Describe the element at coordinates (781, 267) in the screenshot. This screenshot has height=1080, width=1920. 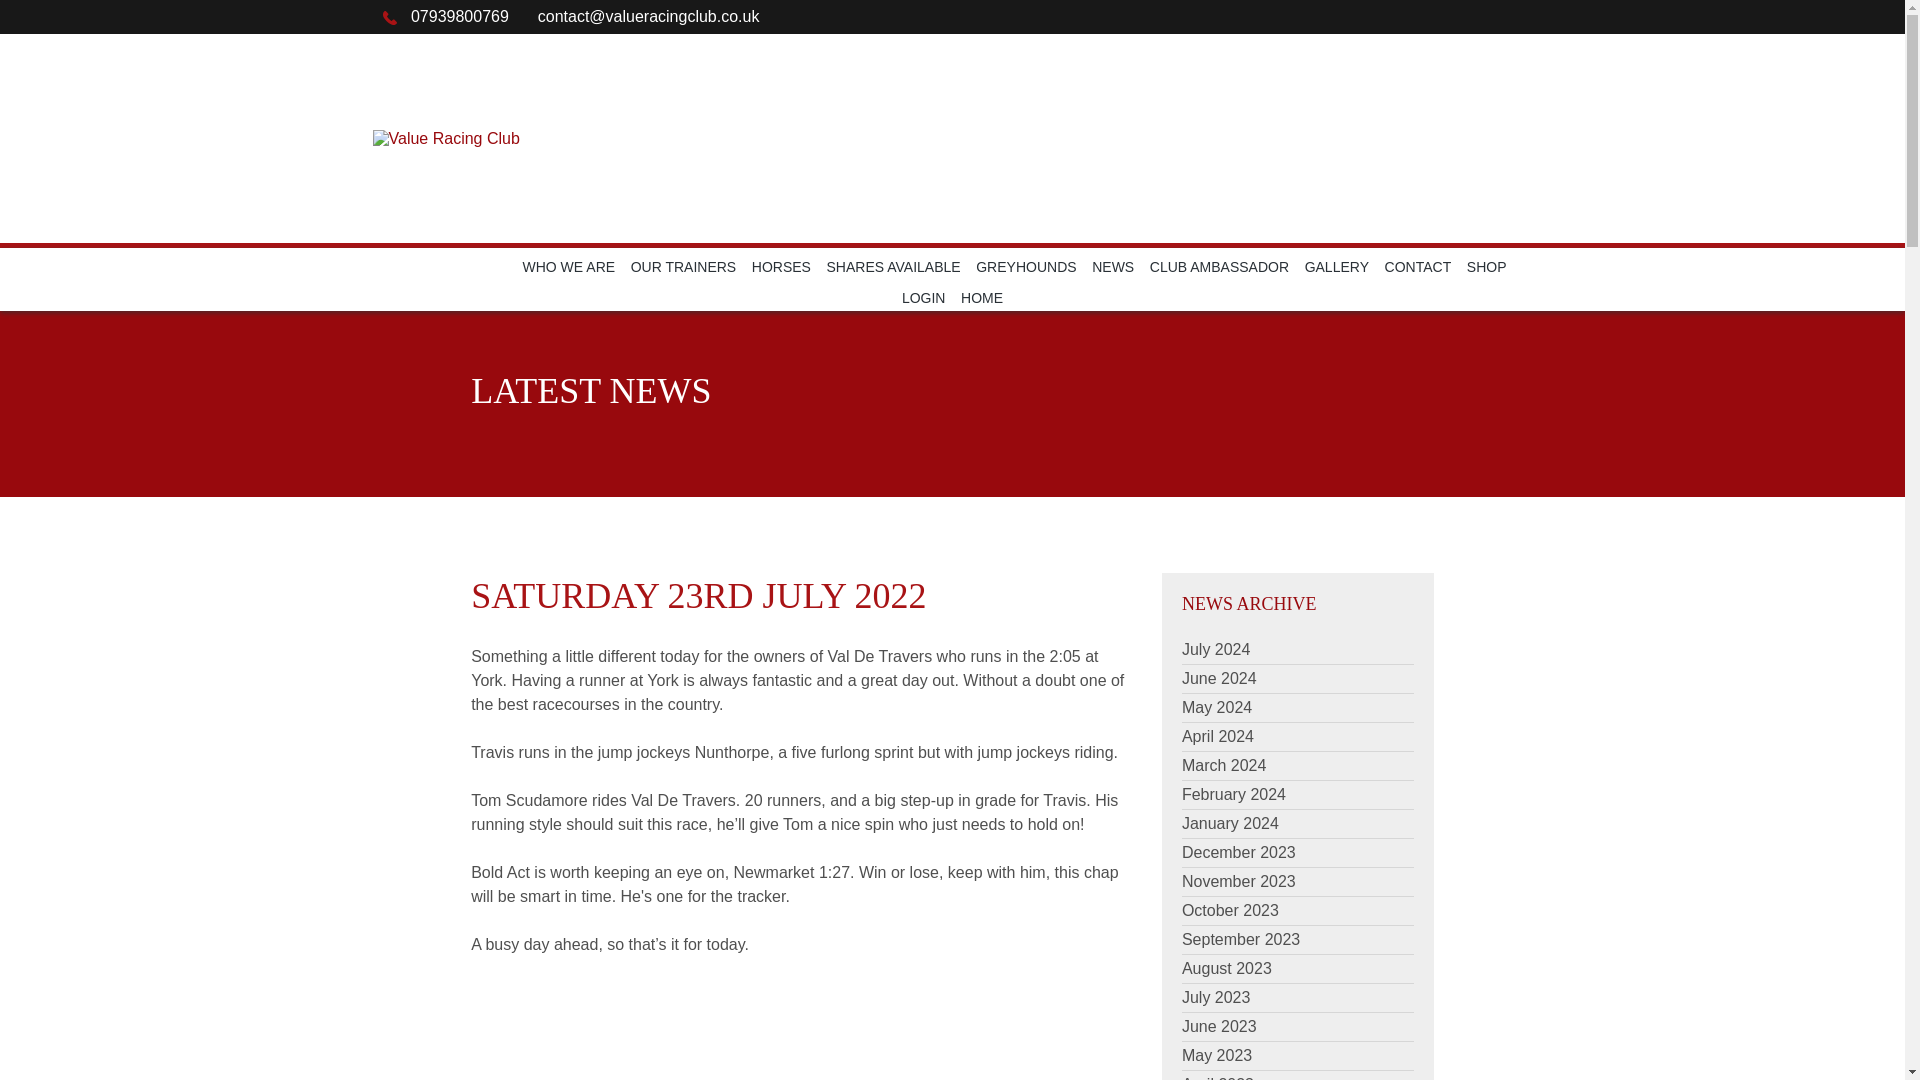
I see `Horses` at that location.